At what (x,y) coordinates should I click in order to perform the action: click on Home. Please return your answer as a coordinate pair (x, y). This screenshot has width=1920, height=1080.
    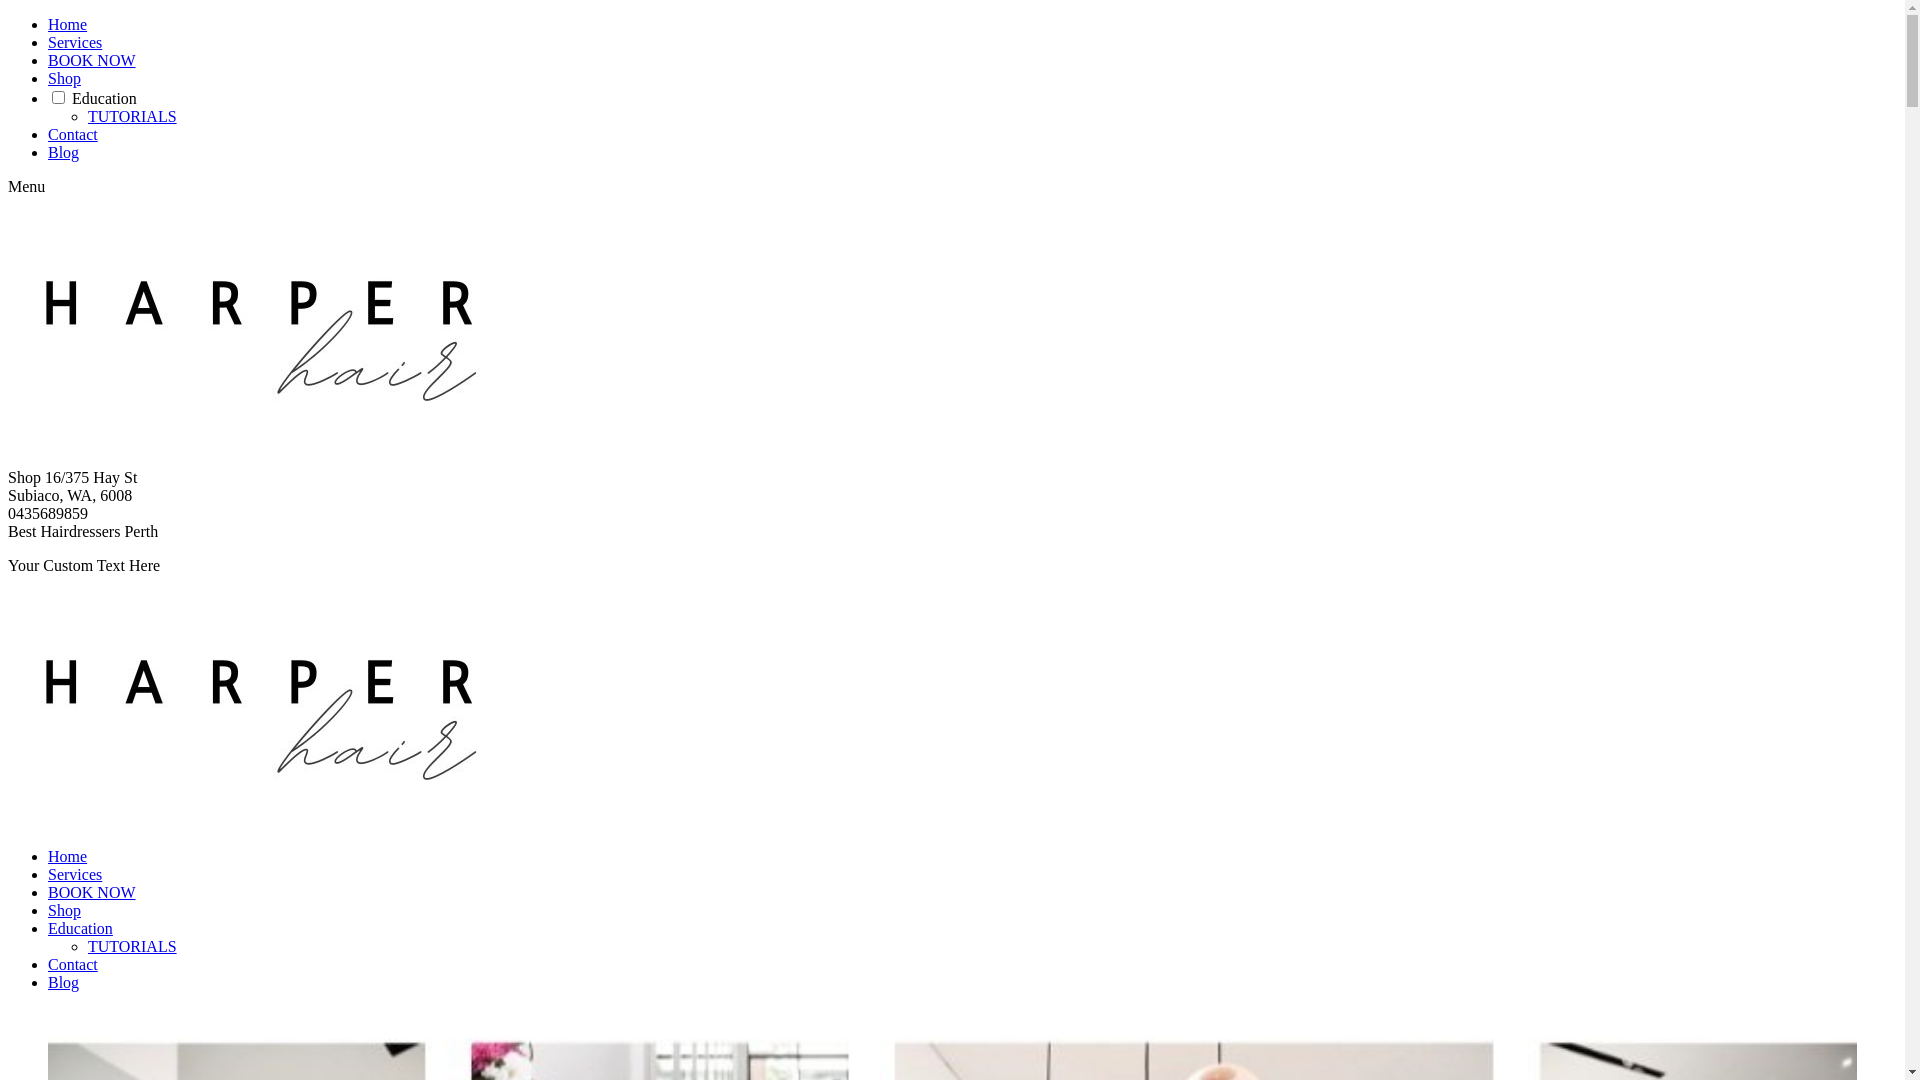
    Looking at the image, I should click on (68, 24).